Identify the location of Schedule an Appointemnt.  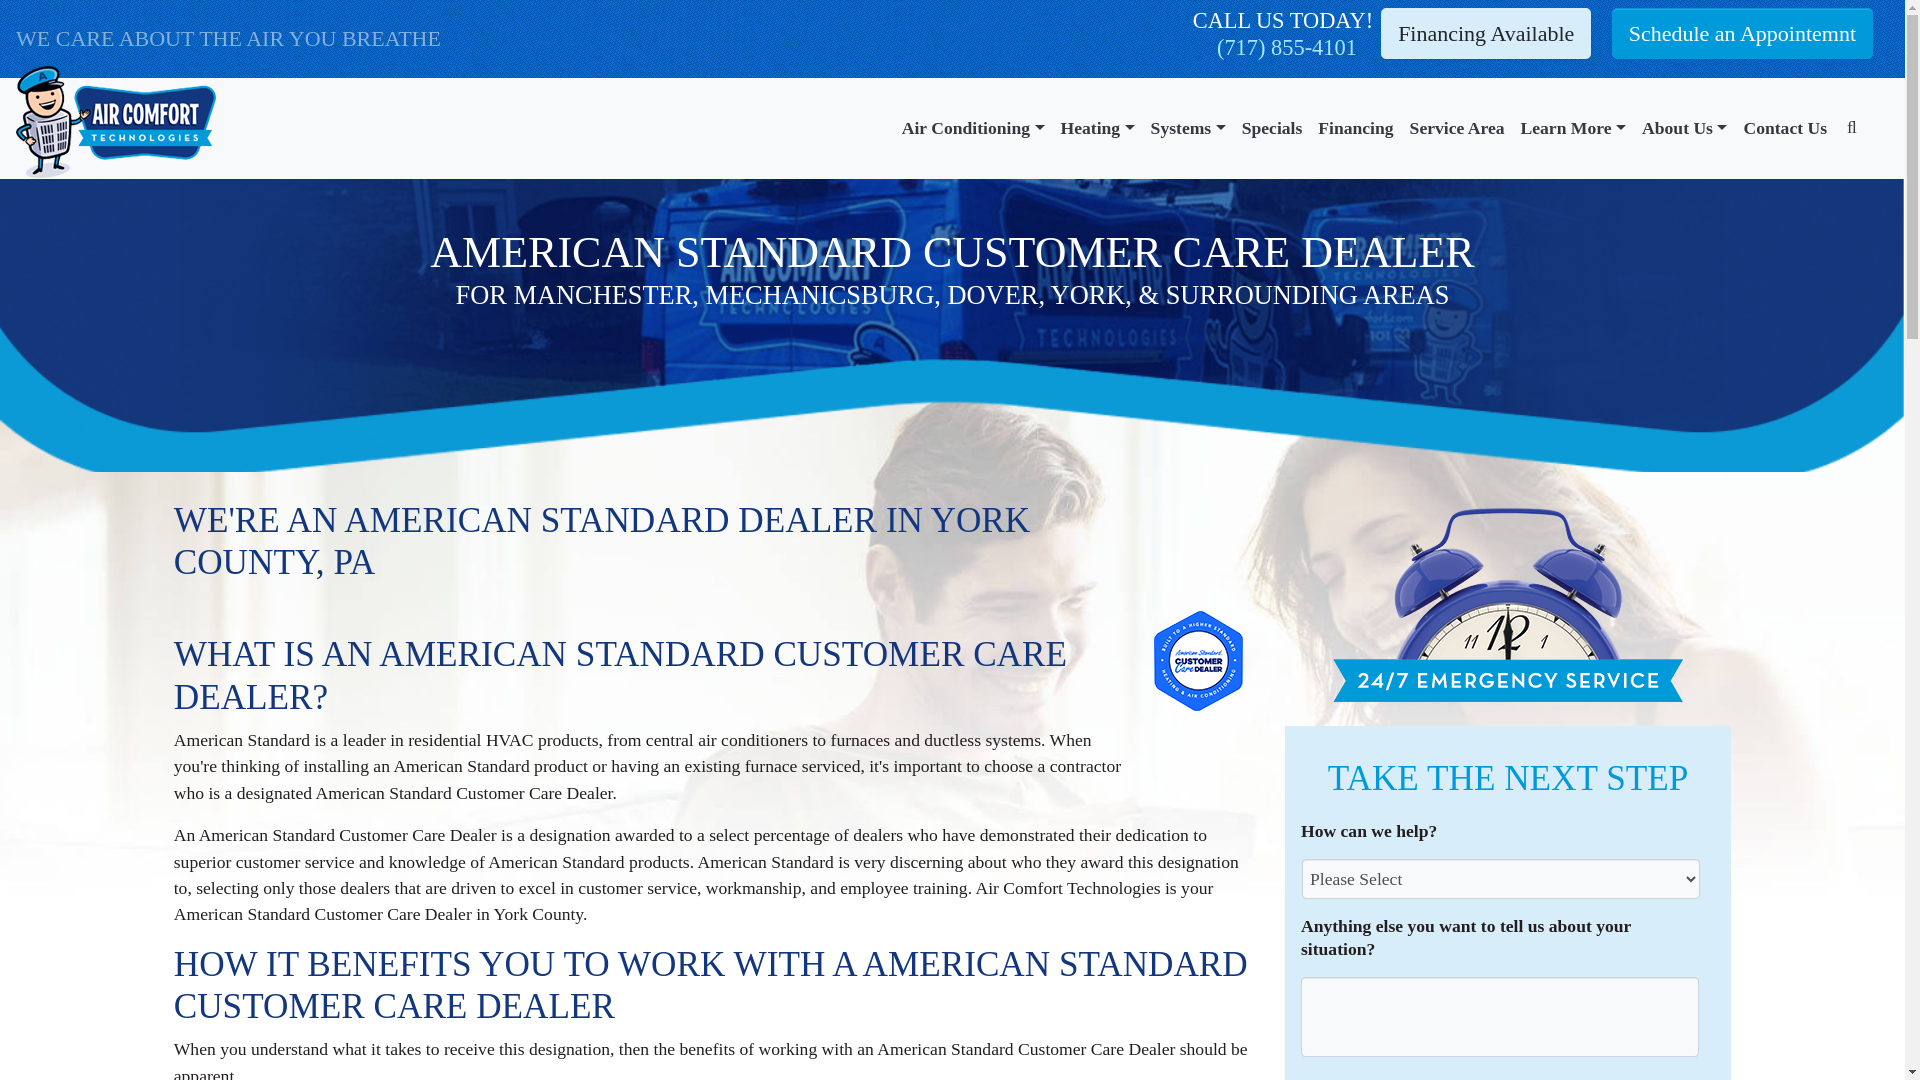
(1742, 33).